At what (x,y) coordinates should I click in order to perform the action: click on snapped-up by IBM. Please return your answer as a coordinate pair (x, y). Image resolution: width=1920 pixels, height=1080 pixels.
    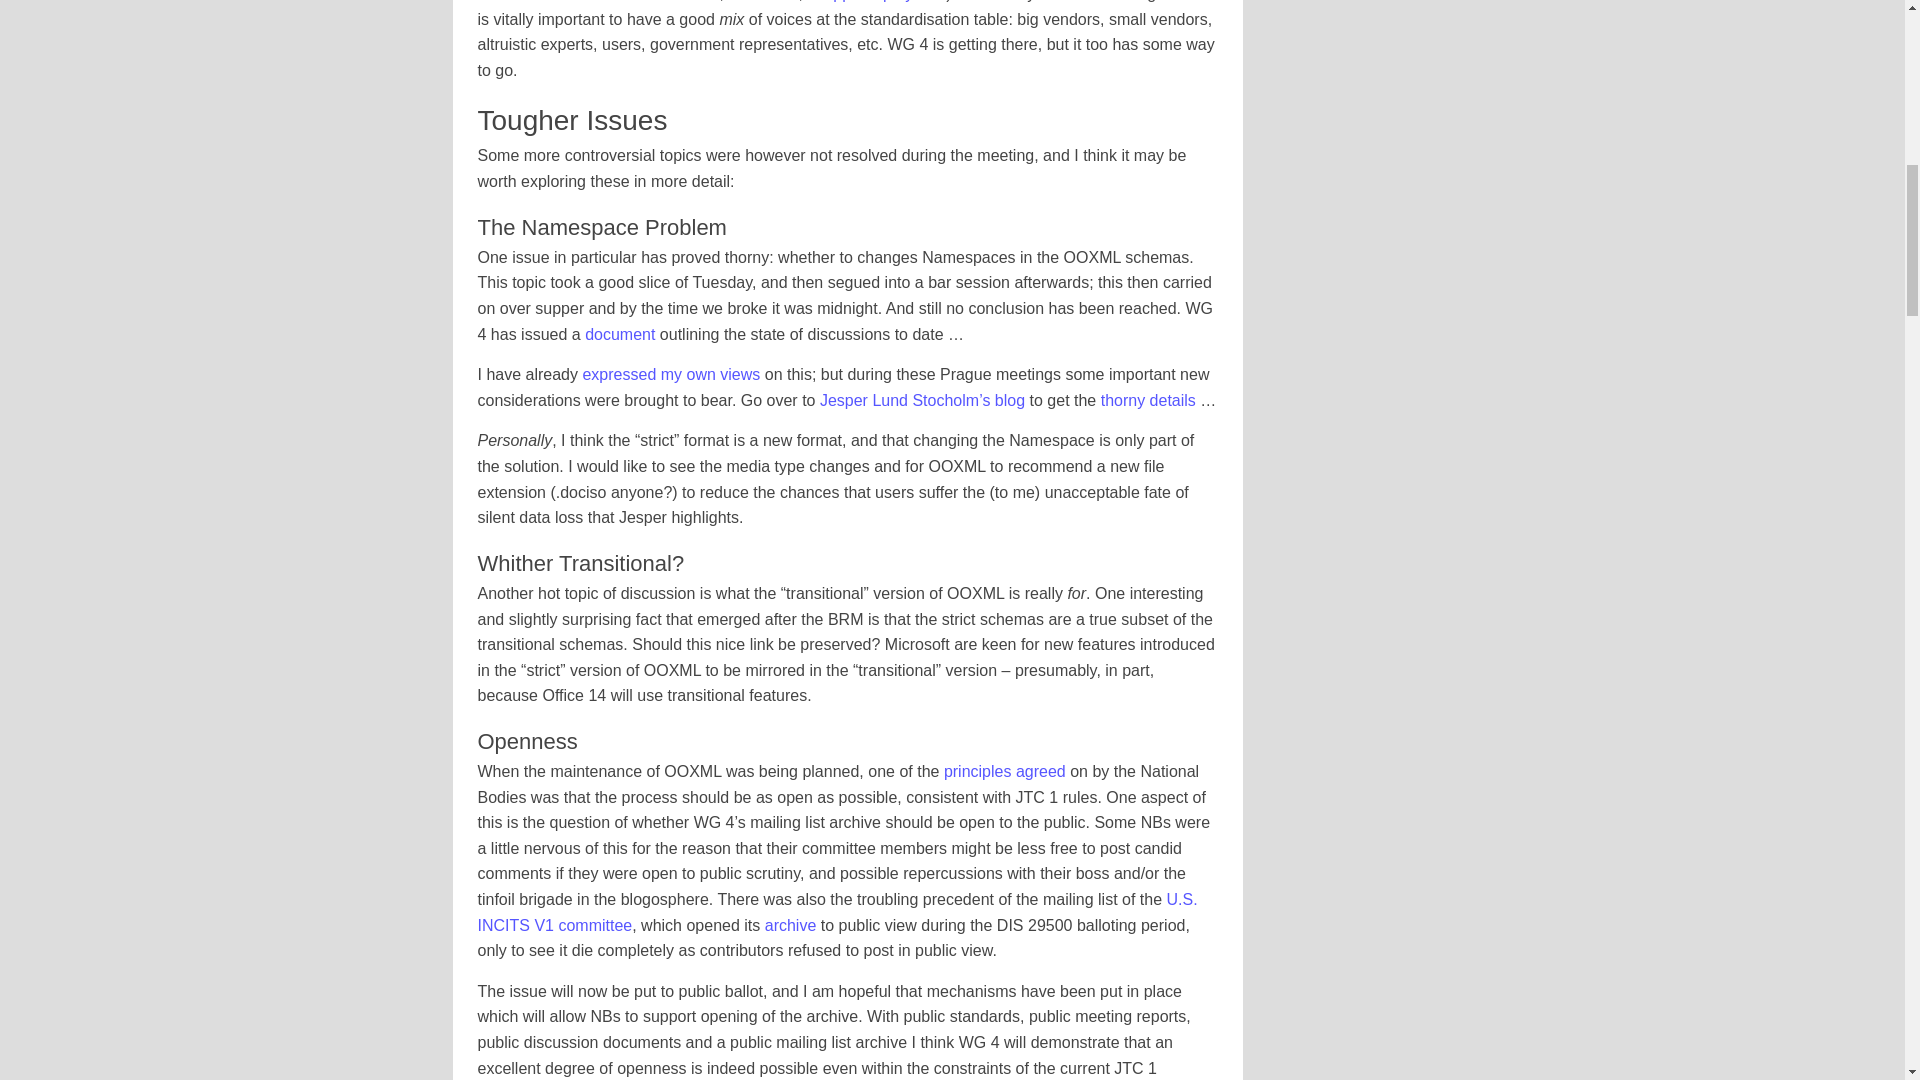
    Looking at the image, I should click on (876, 1).